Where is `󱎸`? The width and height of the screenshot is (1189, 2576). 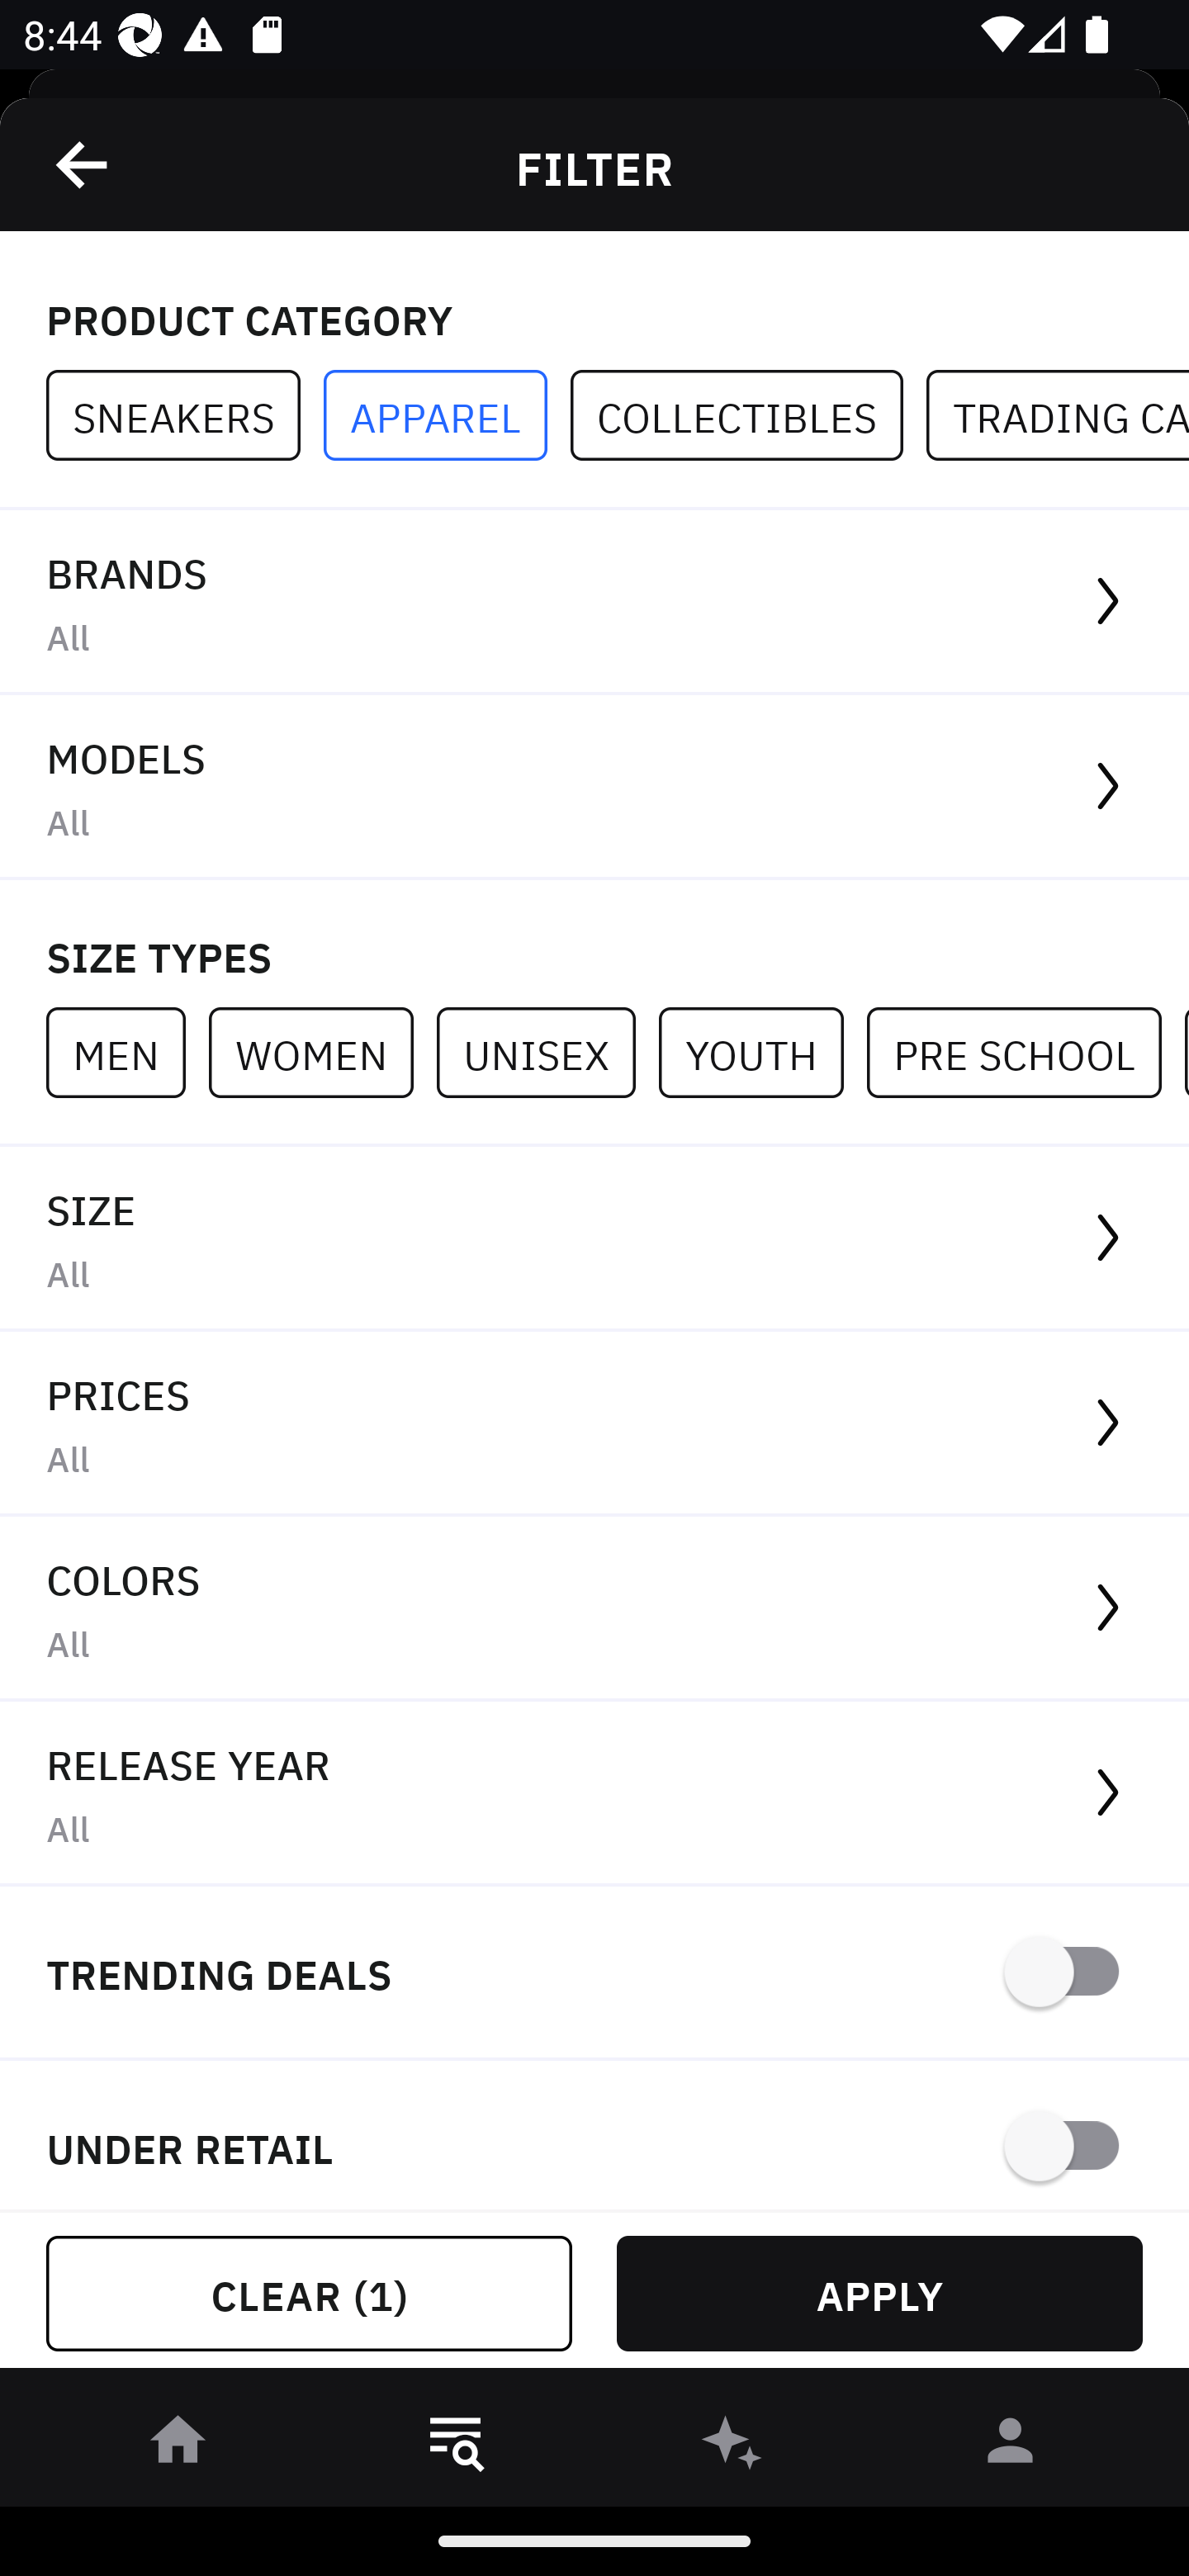
󱎸 is located at coordinates (456, 2446).